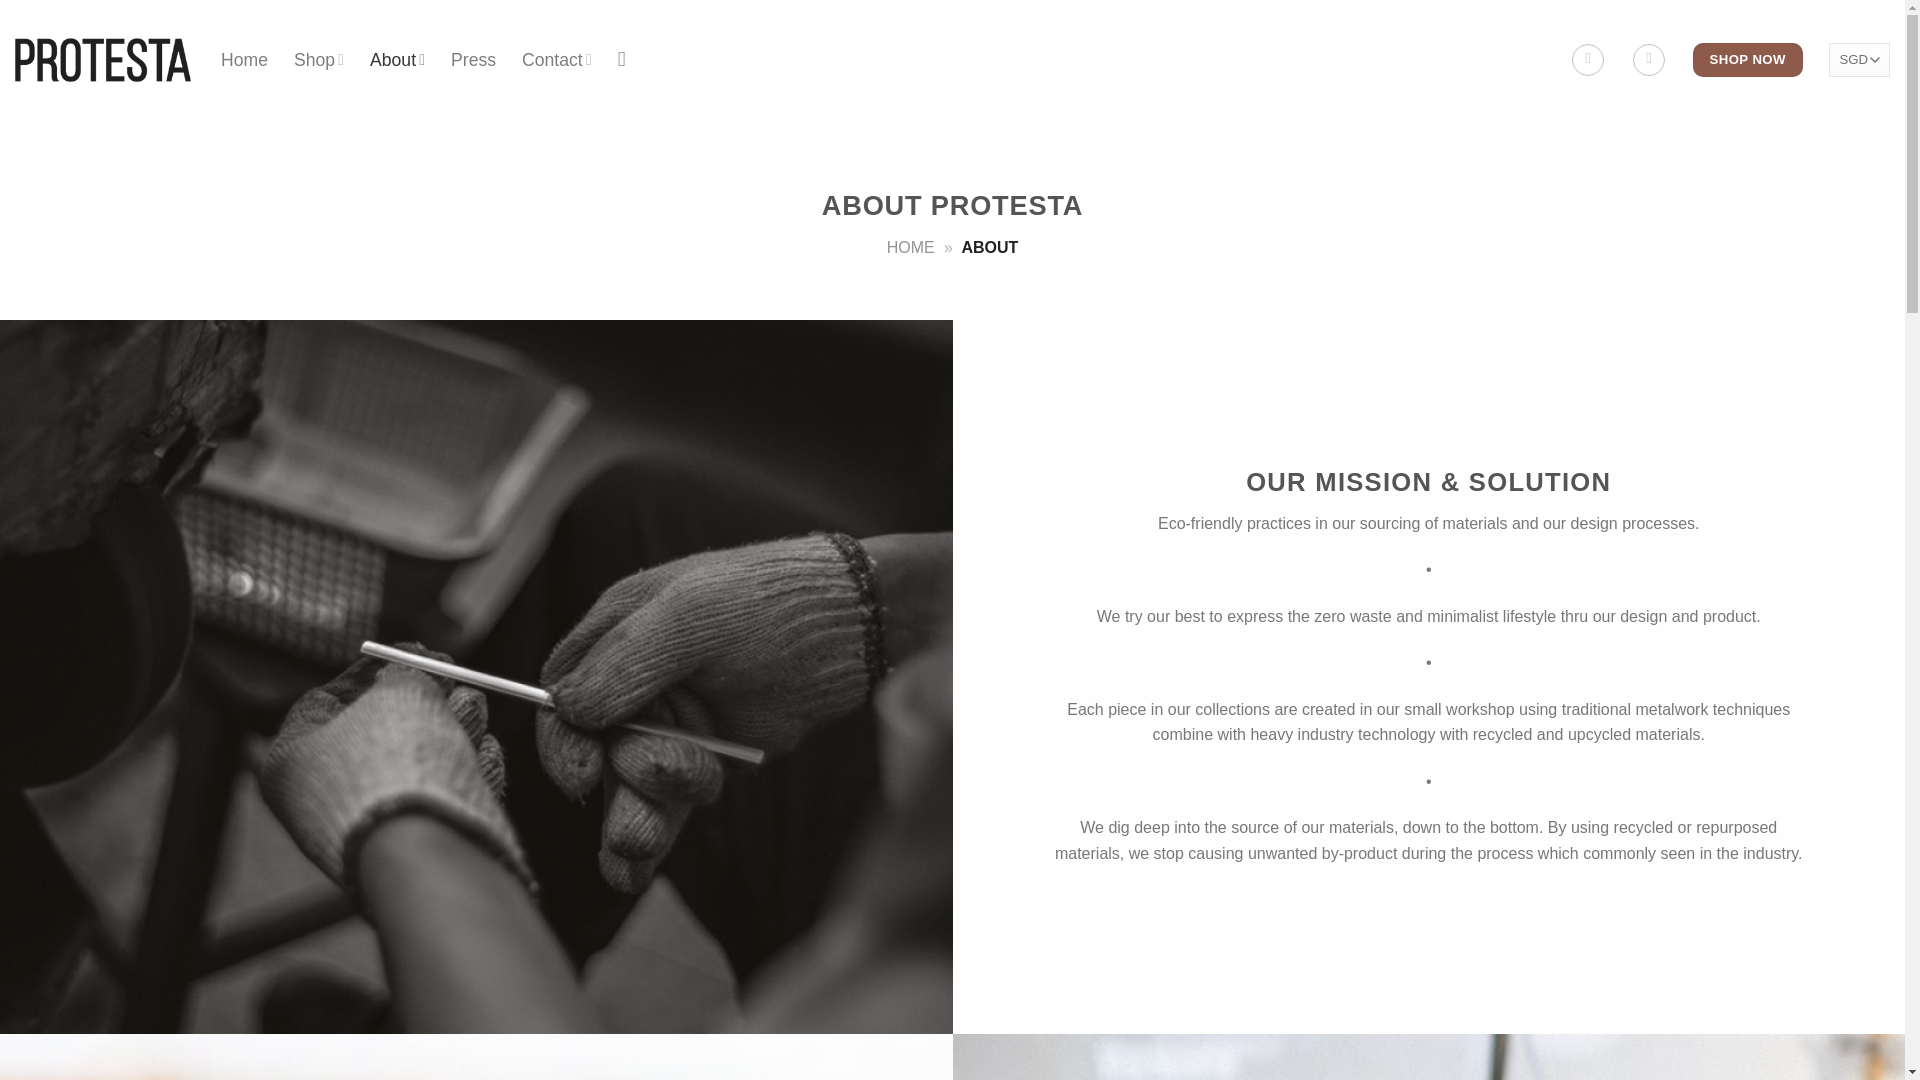  Describe the element at coordinates (318, 58) in the screenshot. I see `Shop` at that location.